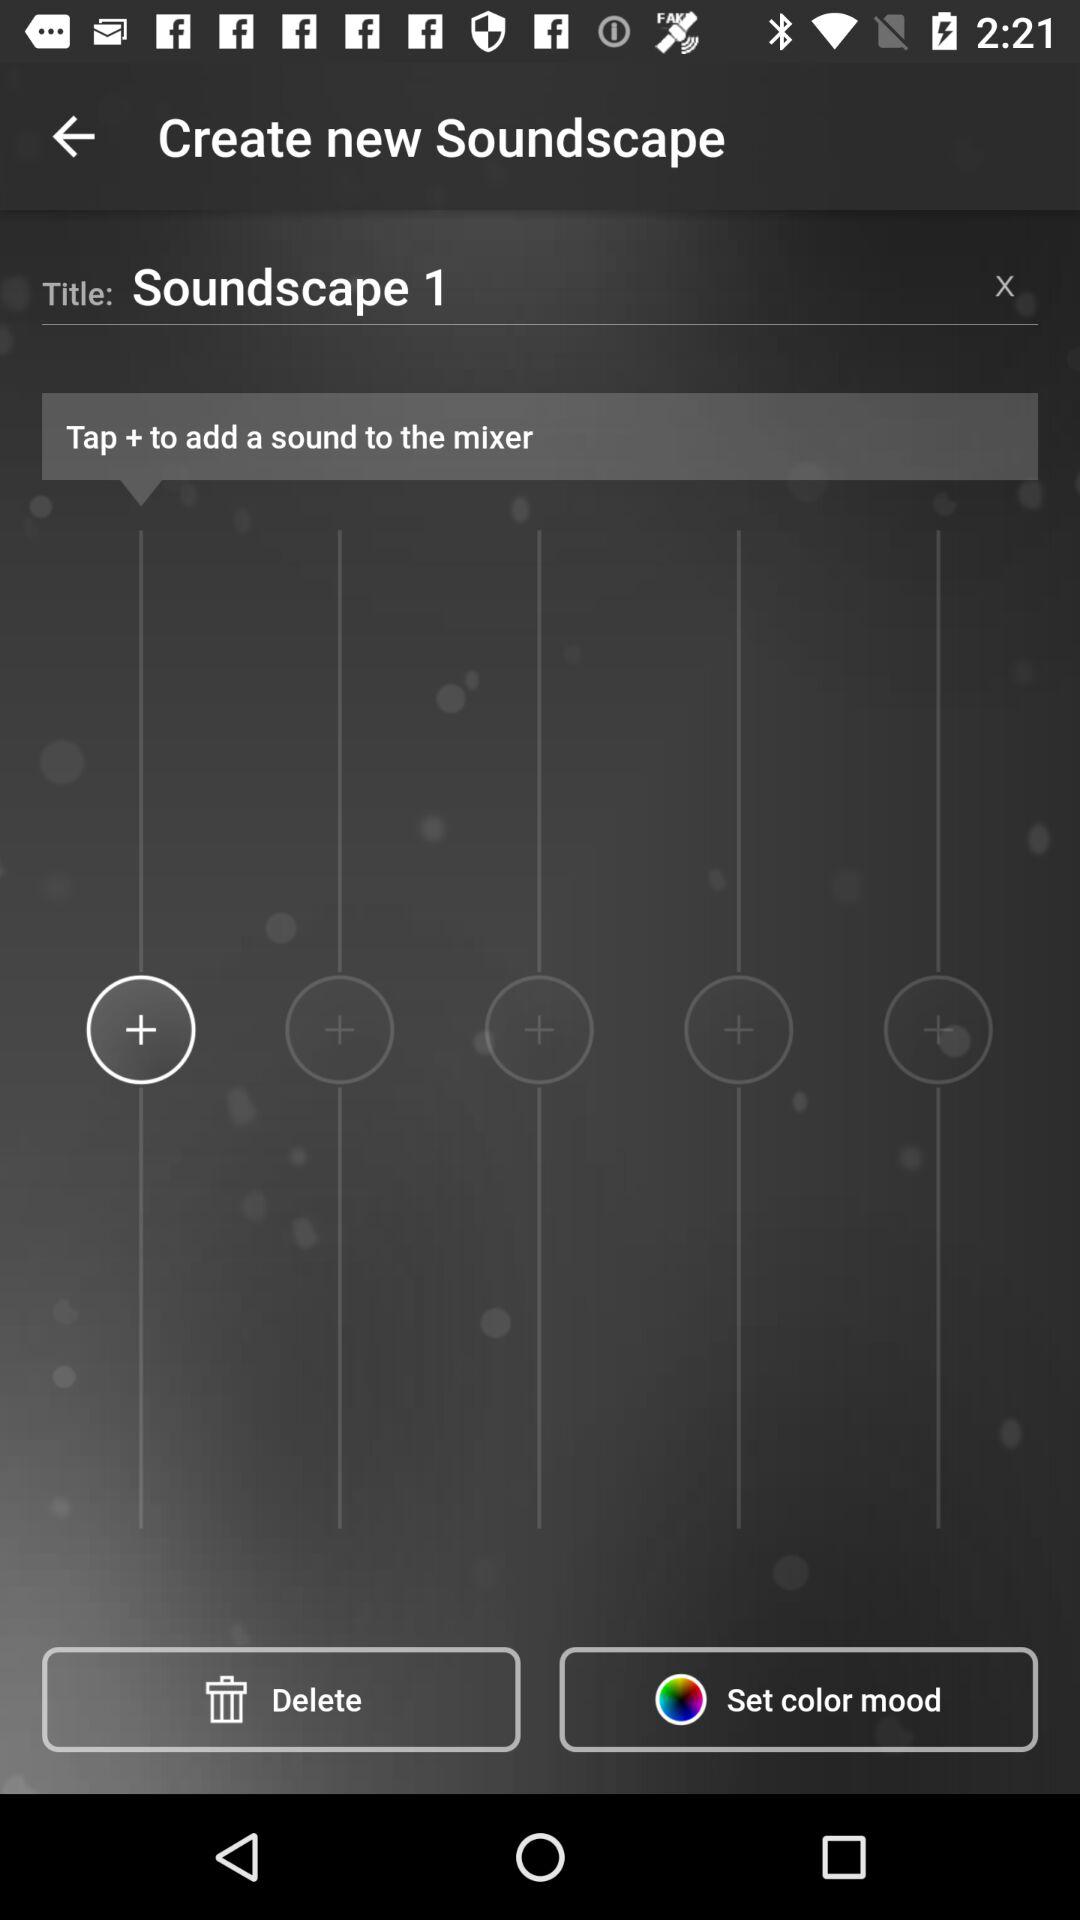  What do you see at coordinates (1004, 285) in the screenshot?
I see `turn off item to the right of the soundscape 1 item` at bounding box center [1004, 285].